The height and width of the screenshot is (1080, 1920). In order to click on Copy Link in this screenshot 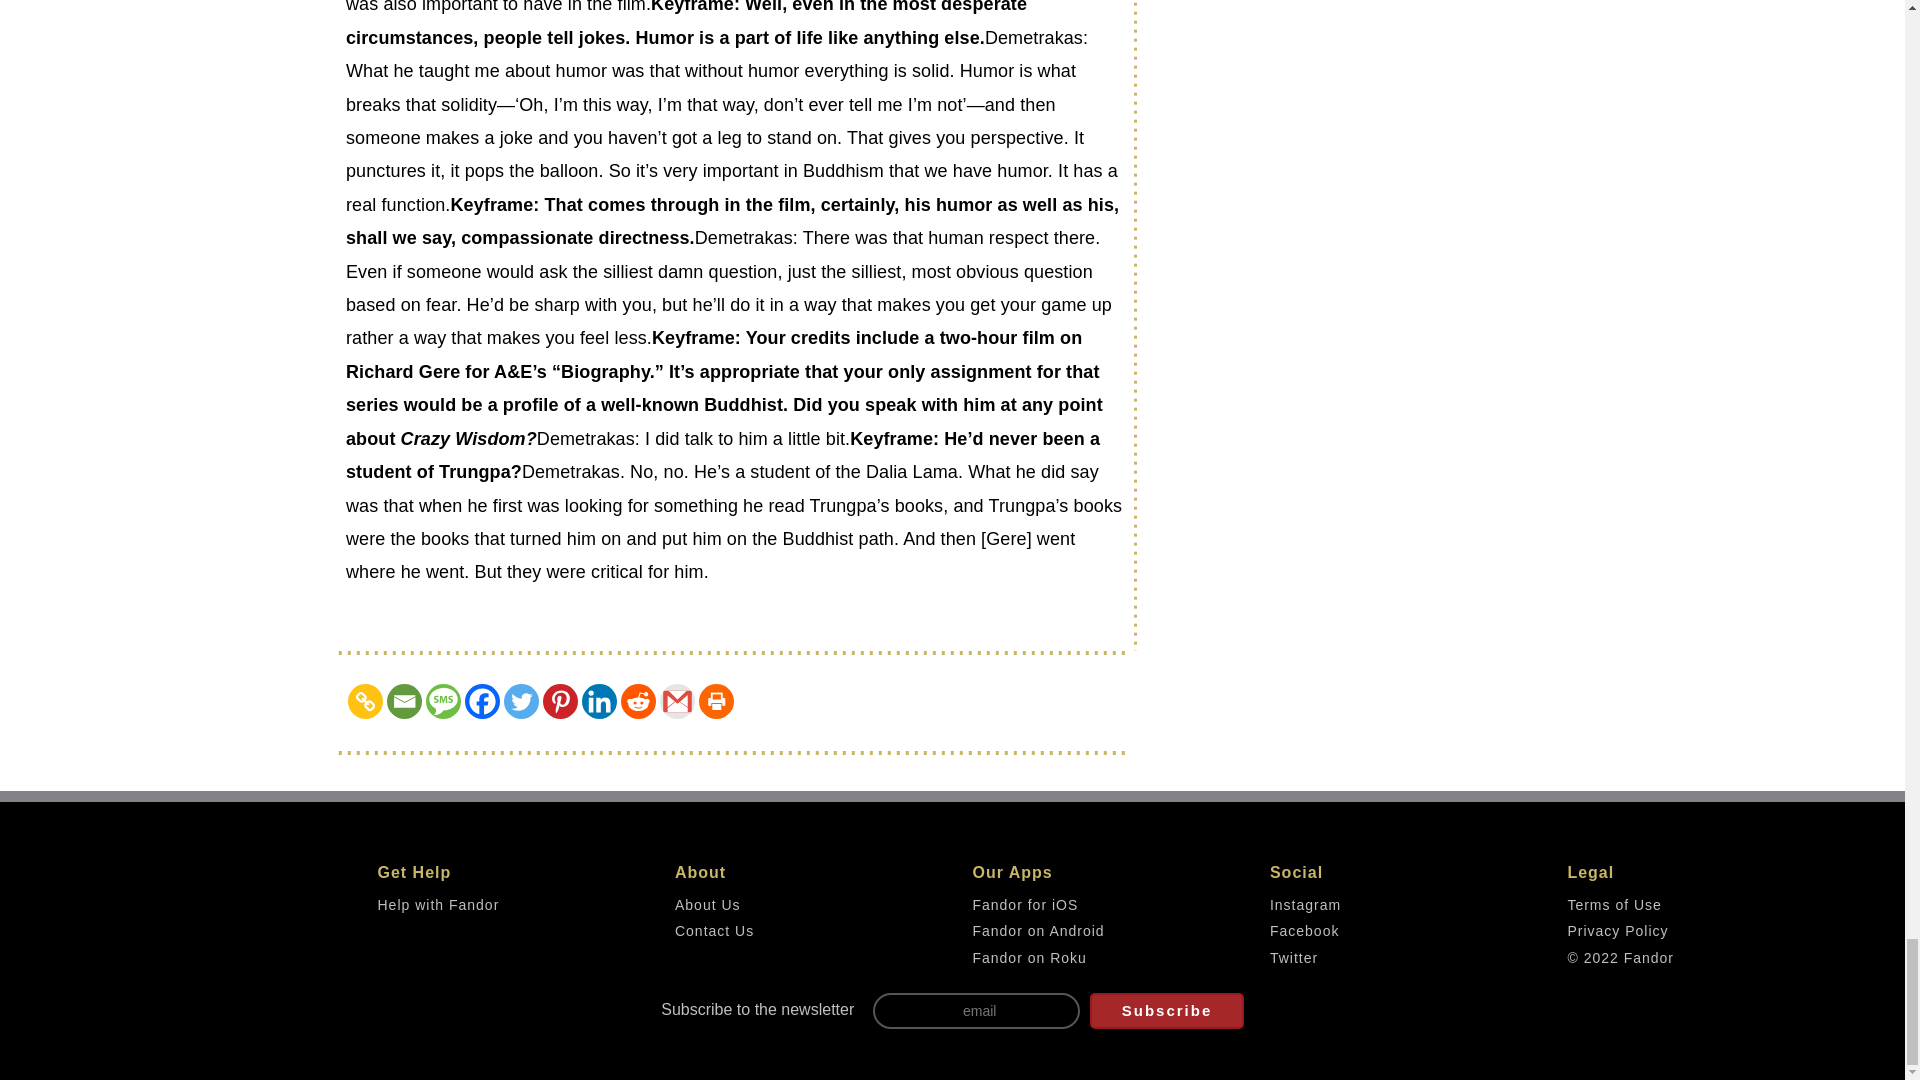, I will do `click(364, 701)`.